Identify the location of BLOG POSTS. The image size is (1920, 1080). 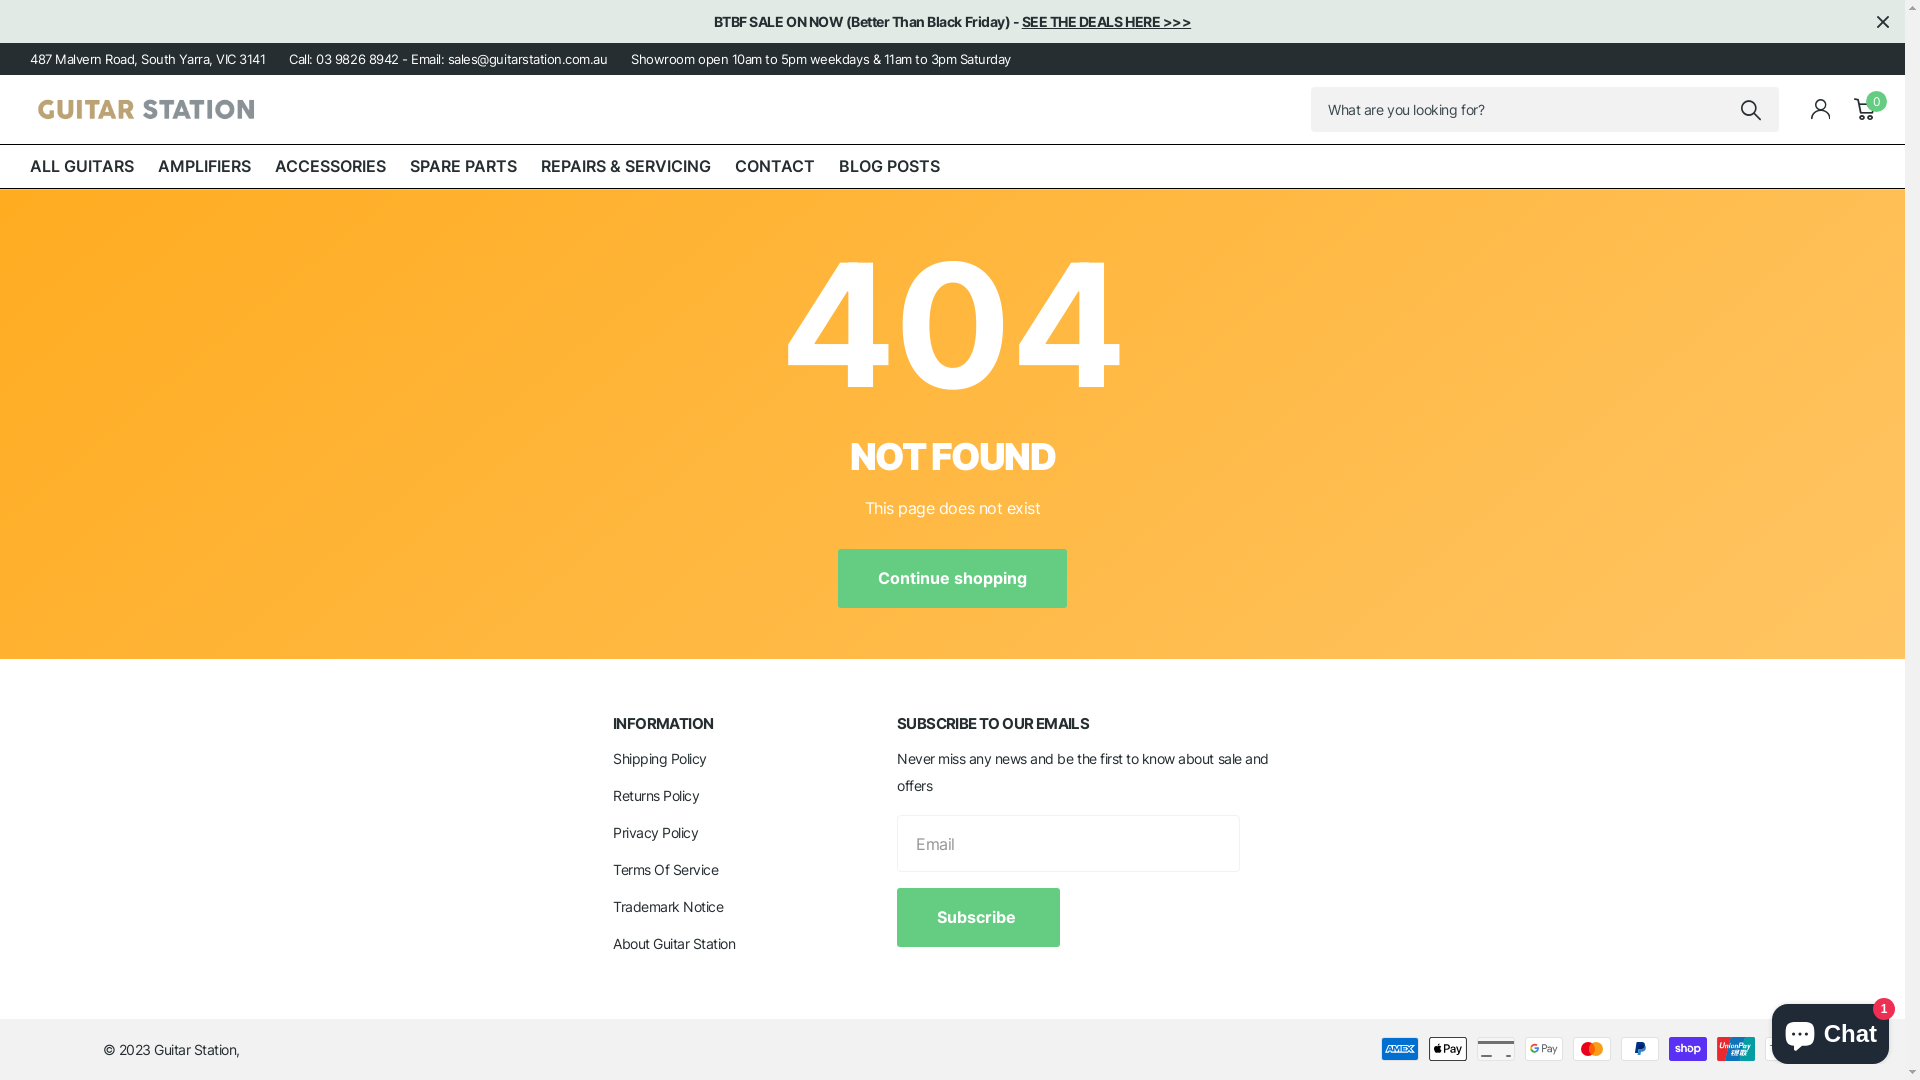
(890, 166).